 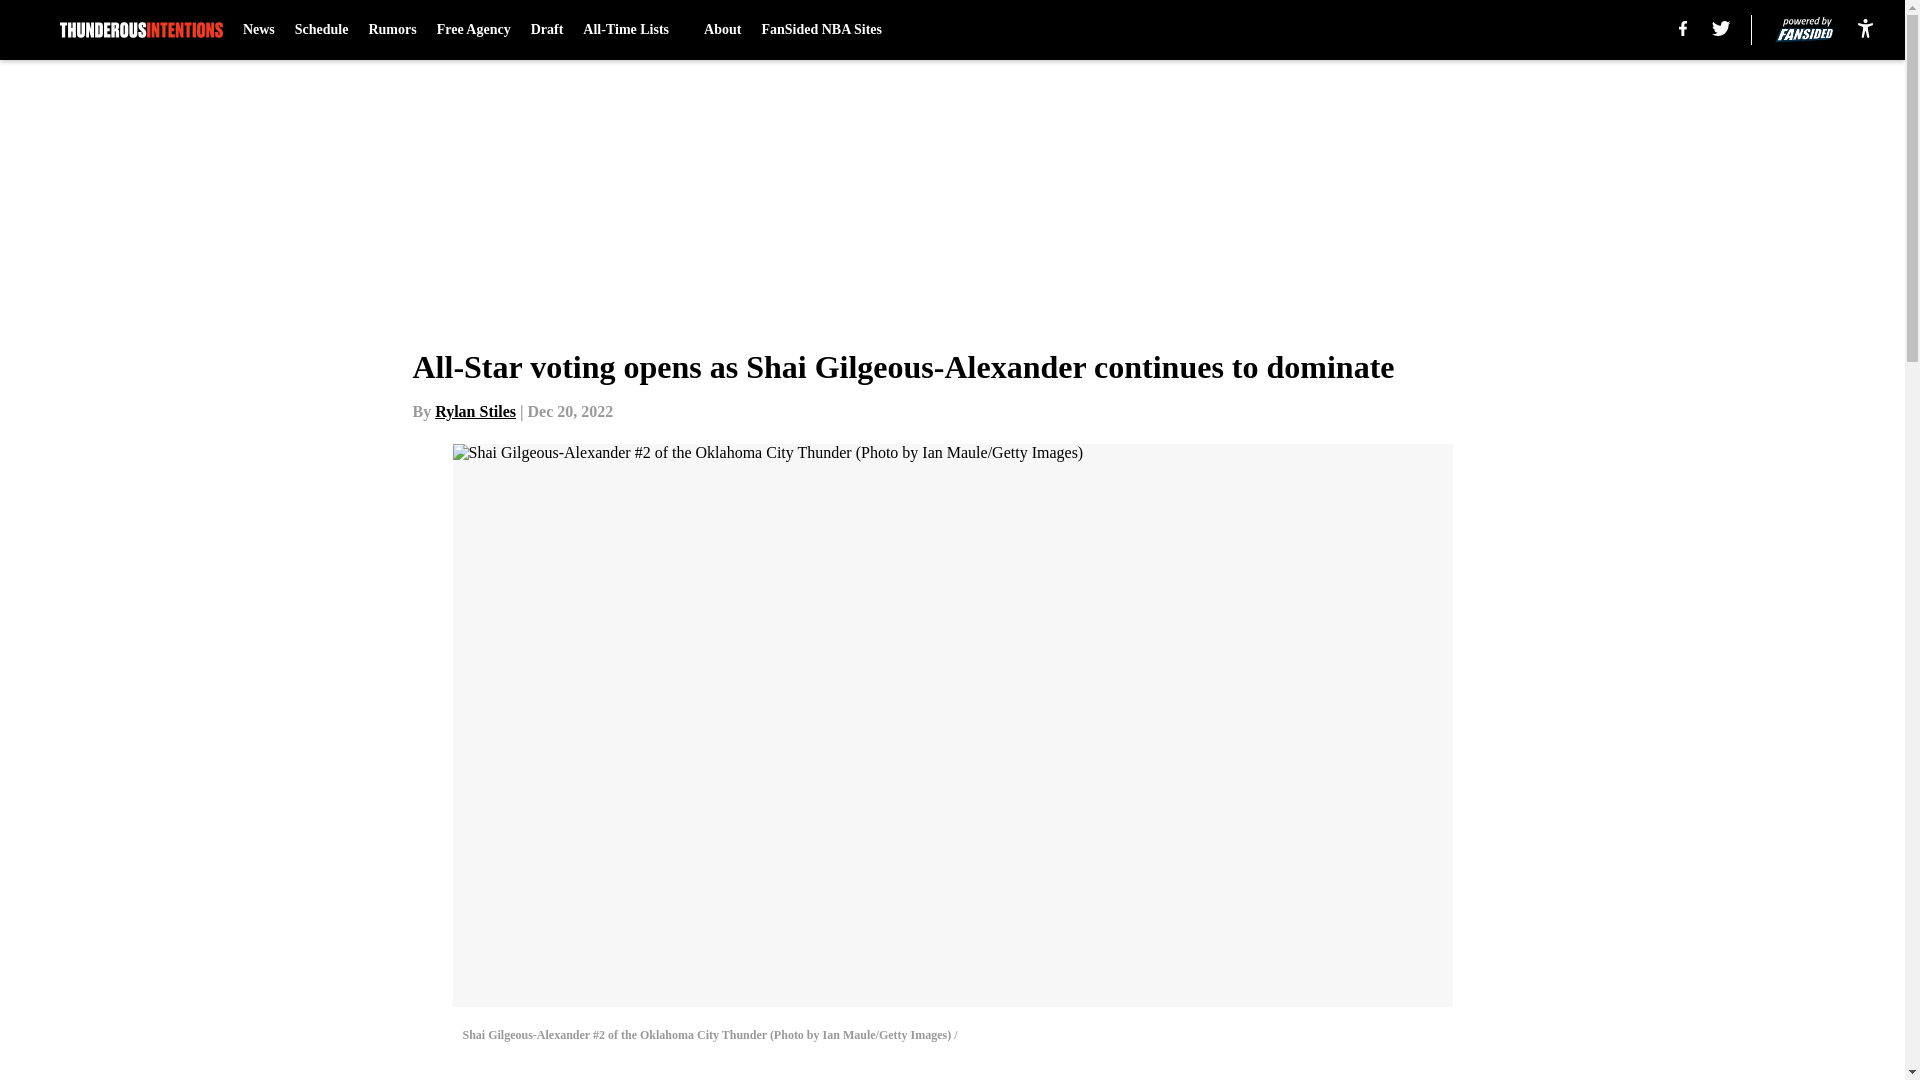 What do you see at coordinates (258, 30) in the screenshot?
I see `News` at bounding box center [258, 30].